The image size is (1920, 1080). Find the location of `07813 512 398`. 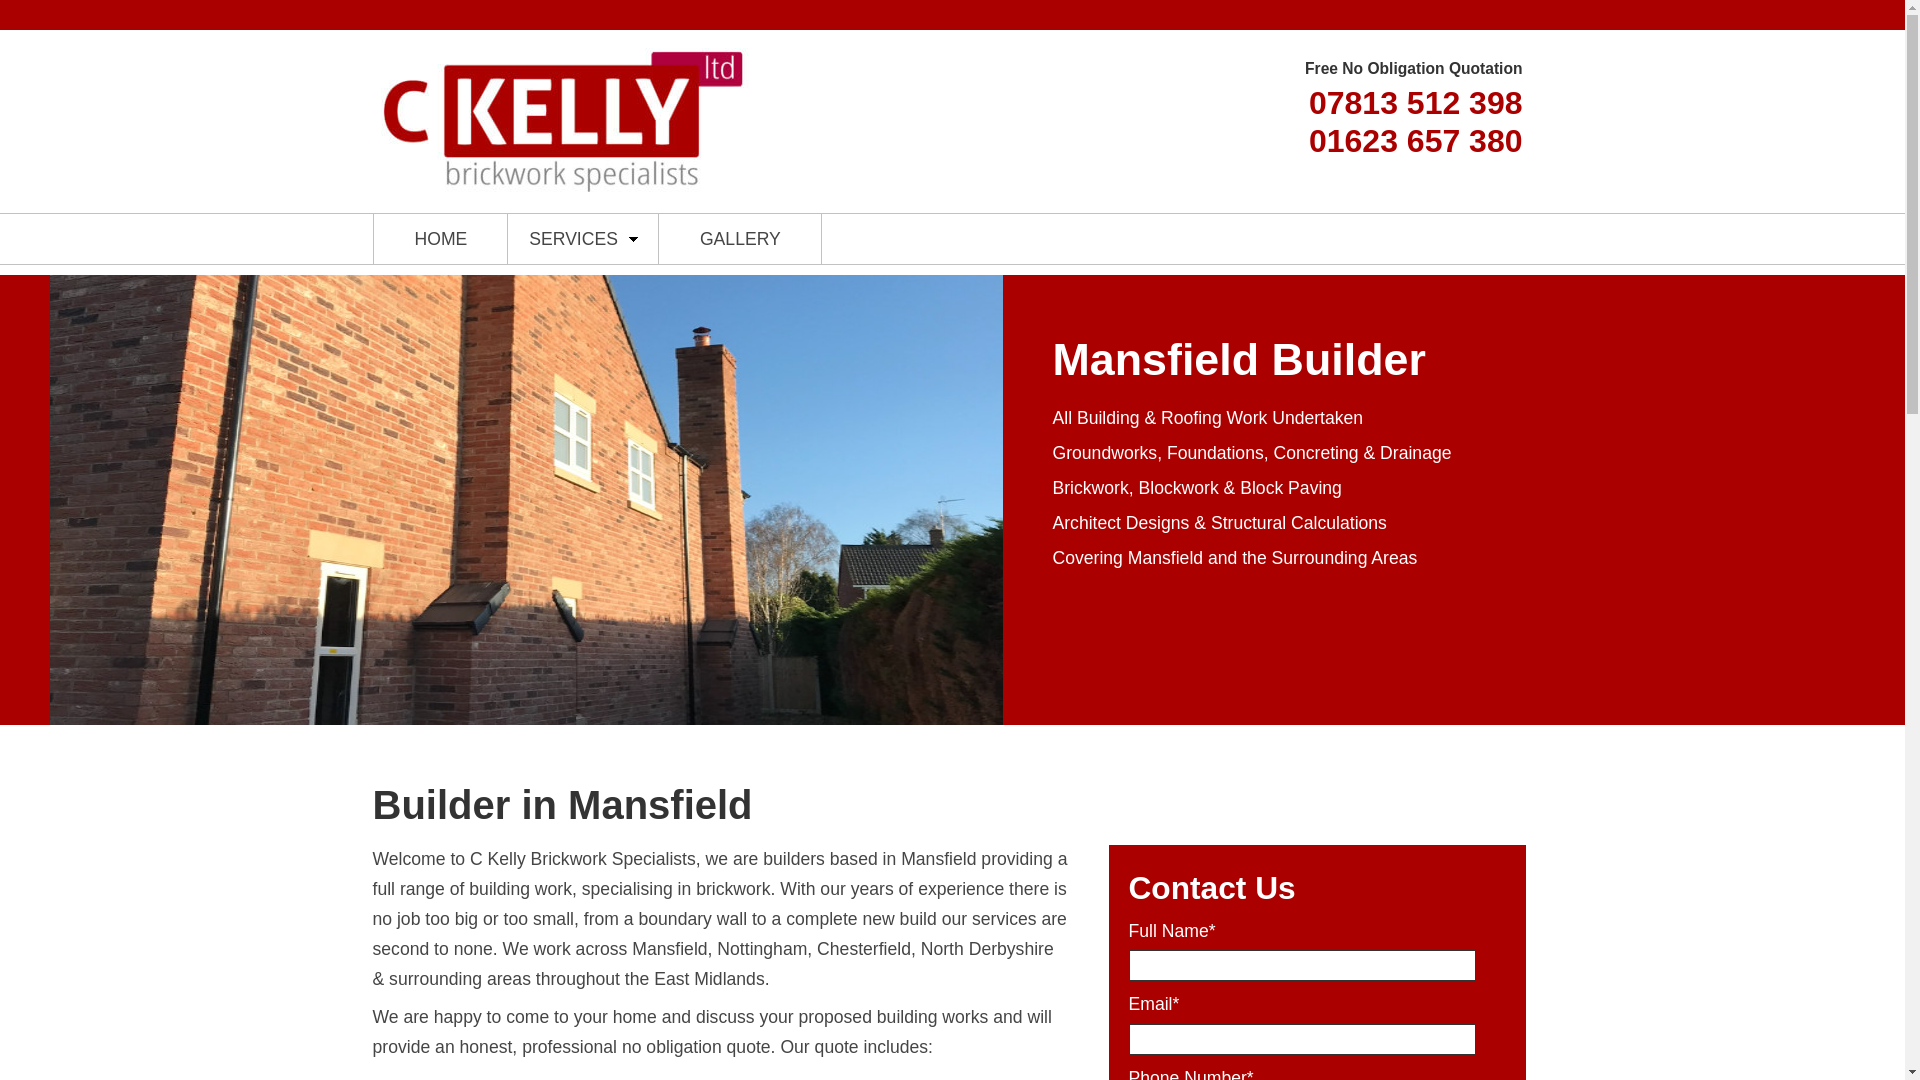

07813 512 398 is located at coordinates (1416, 102).